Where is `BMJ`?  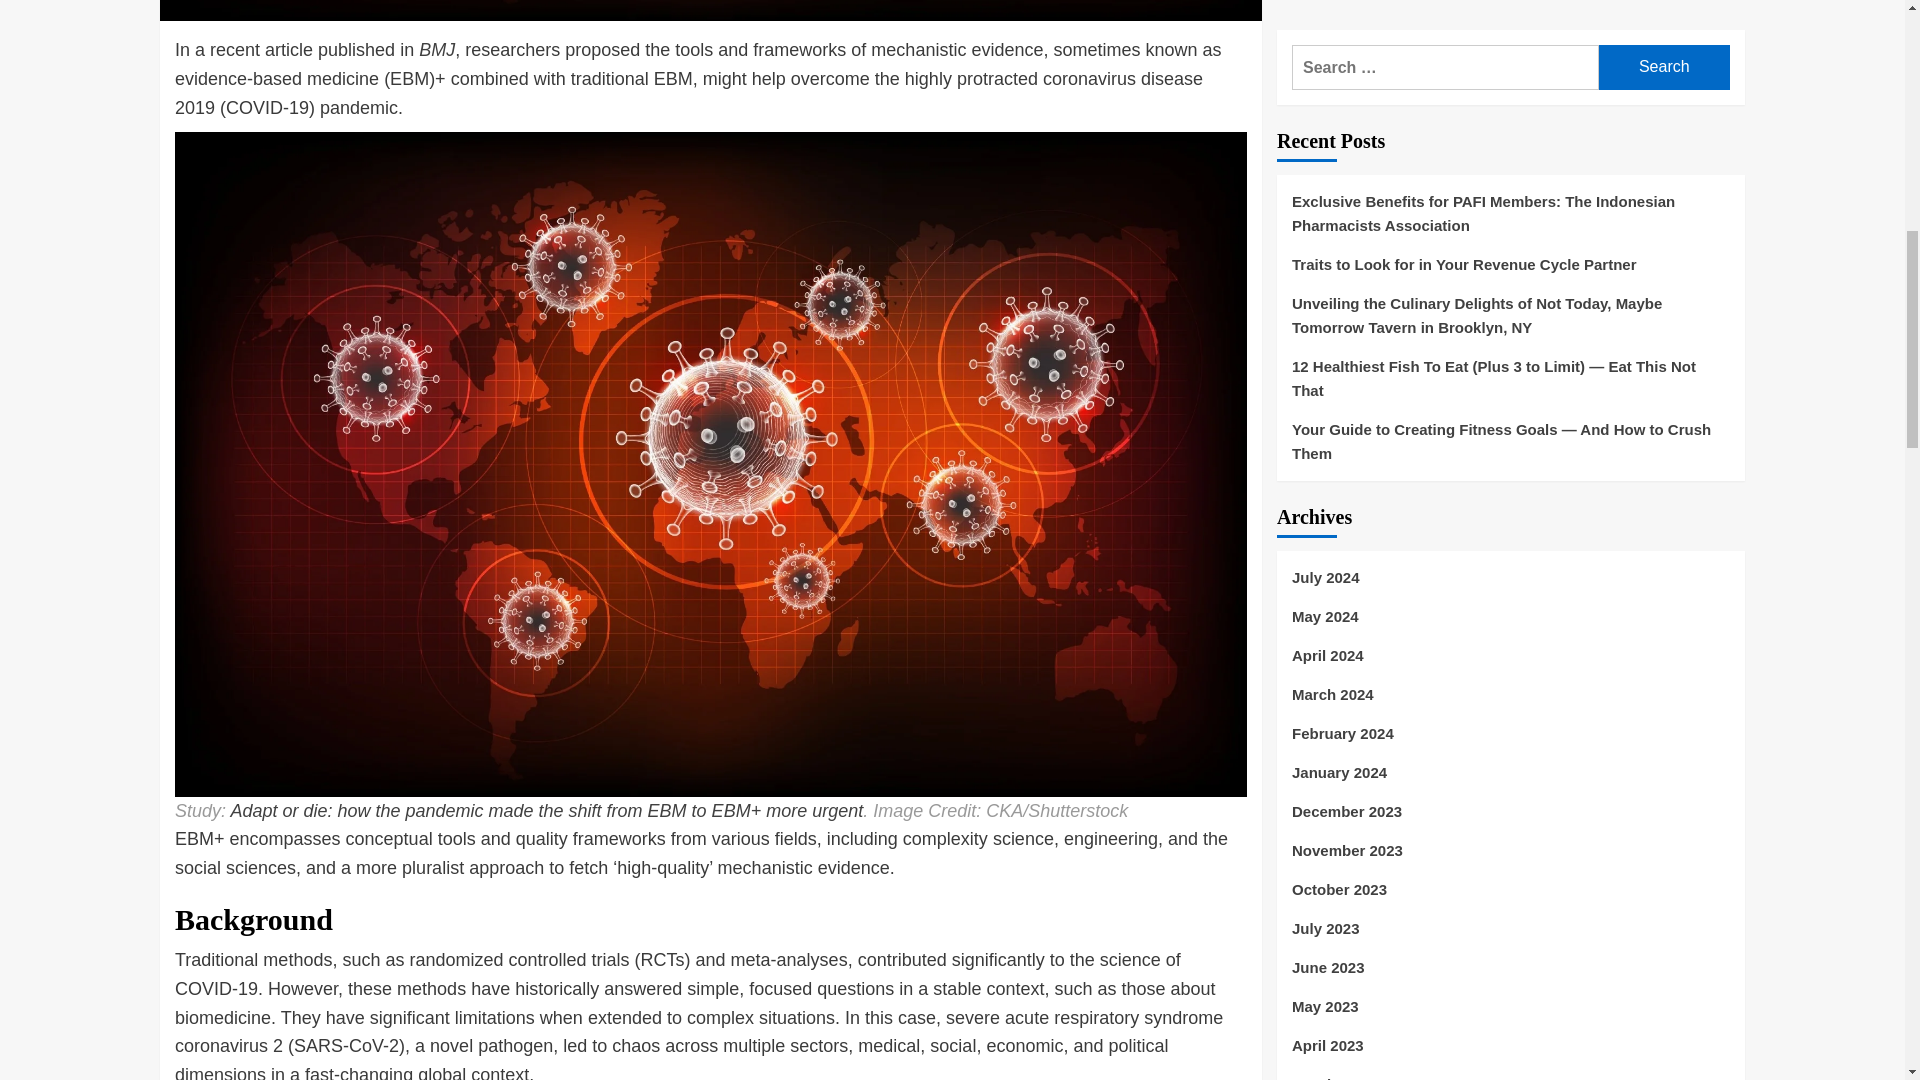 BMJ is located at coordinates (436, 50).